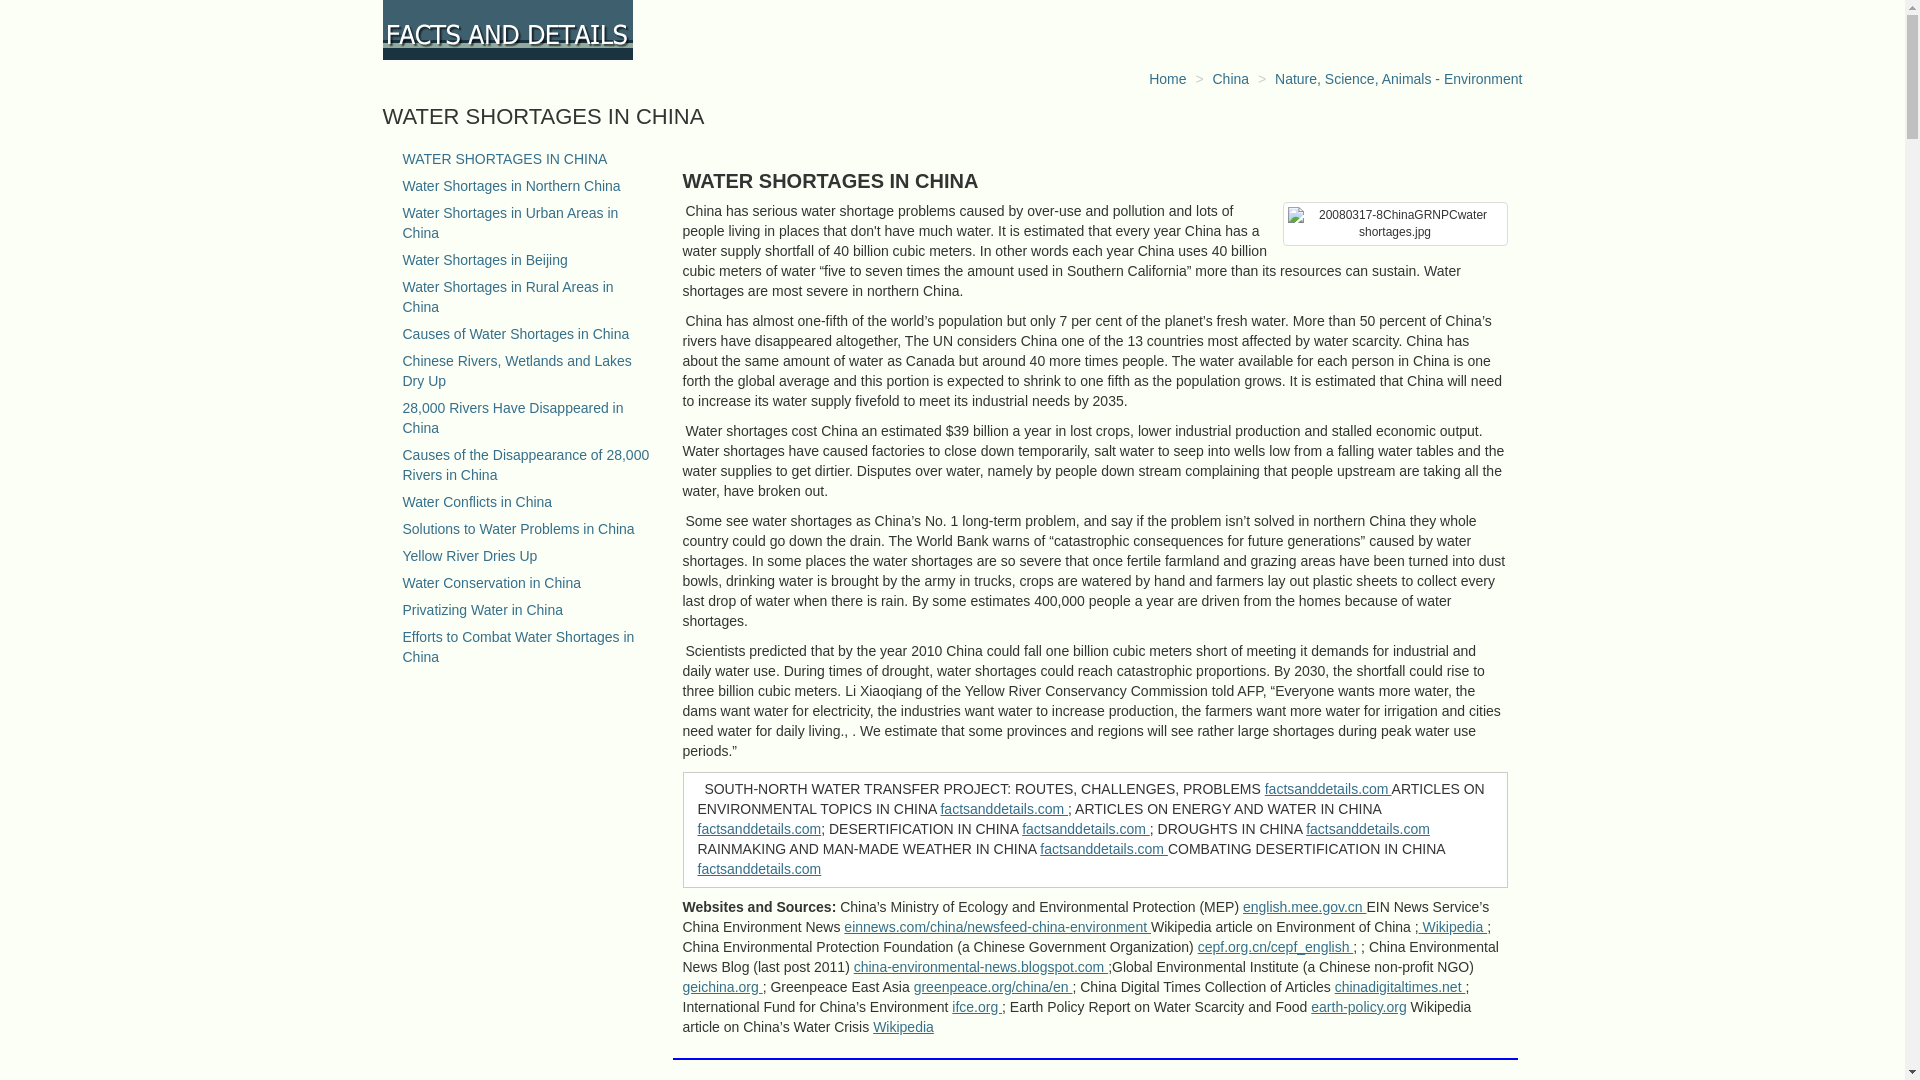 This screenshot has width=1920, height=1080. I want to click on chinadigitaltimes.net, so click(1400, 986).